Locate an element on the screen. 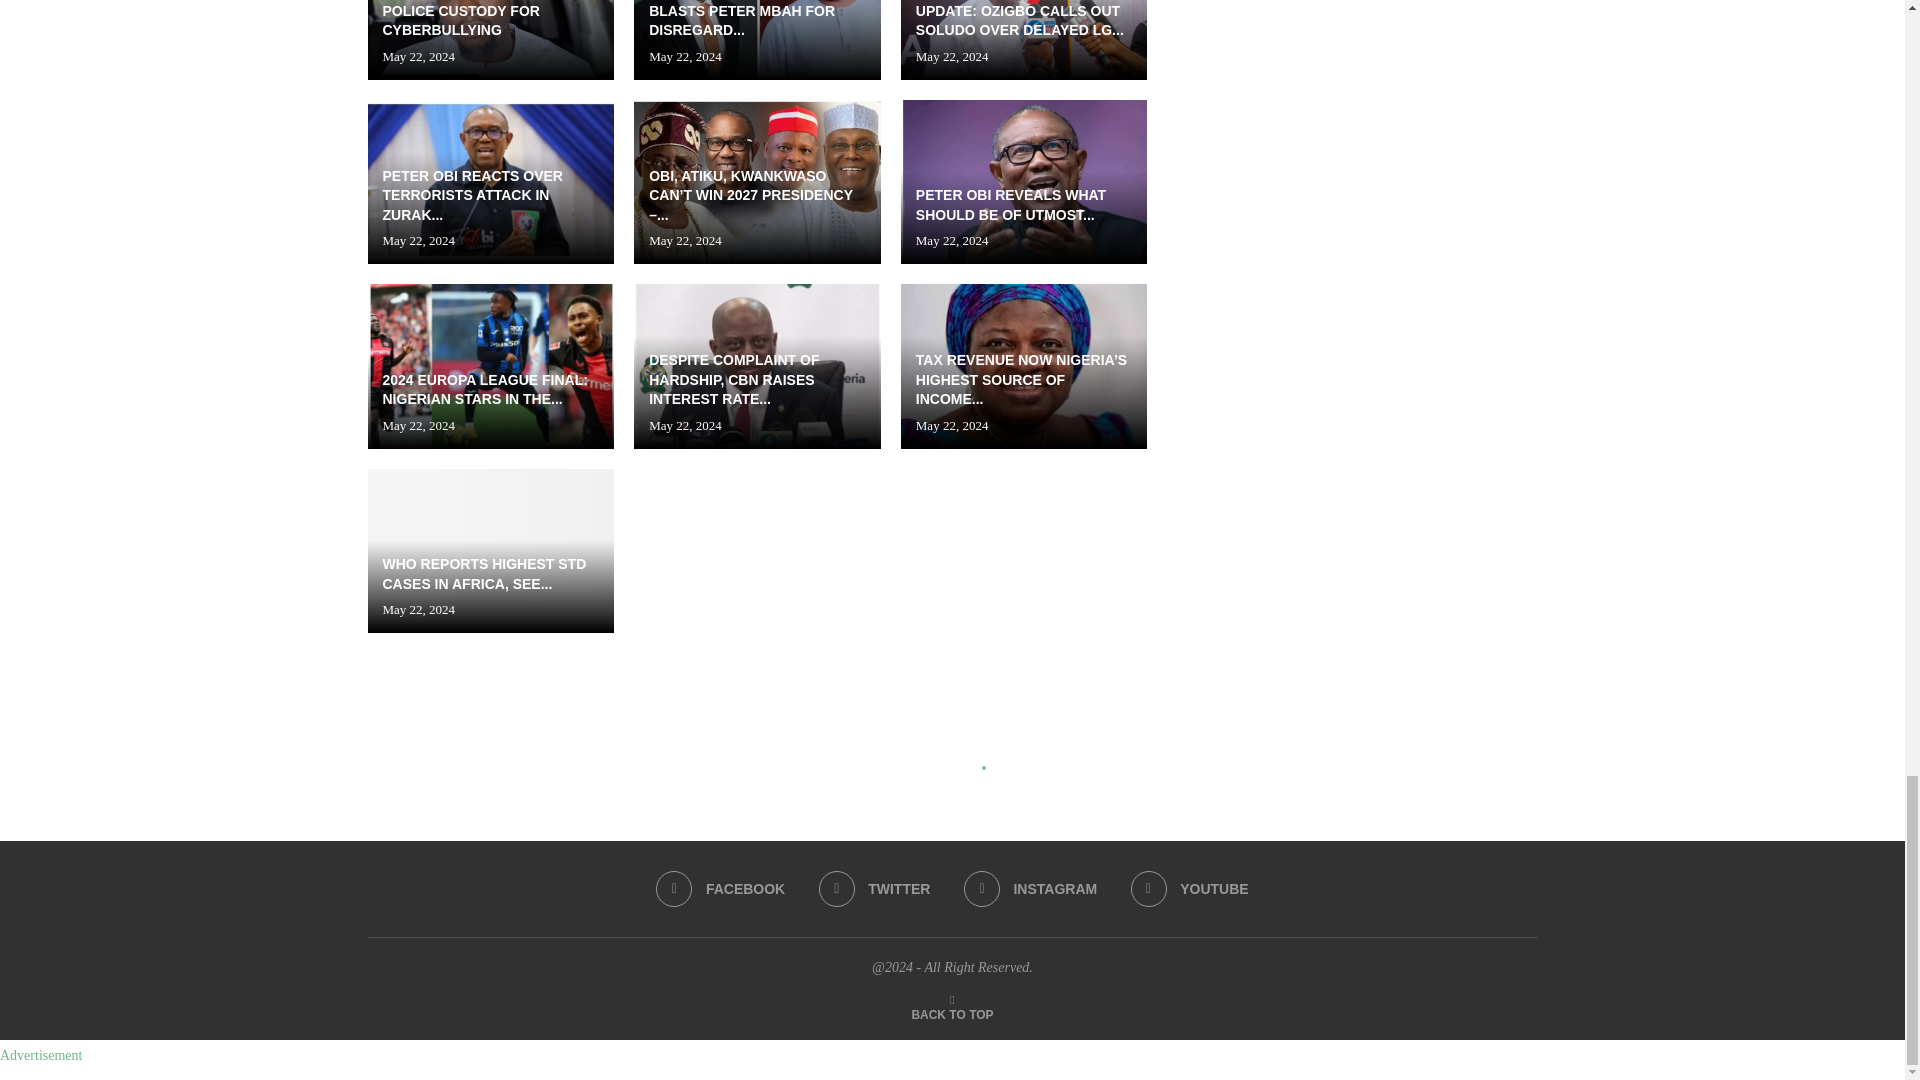 This screenshot has width=1920, height=1080. Verydarkman remanded in police custody for cyberbullying is located at coordinates (491, 40).